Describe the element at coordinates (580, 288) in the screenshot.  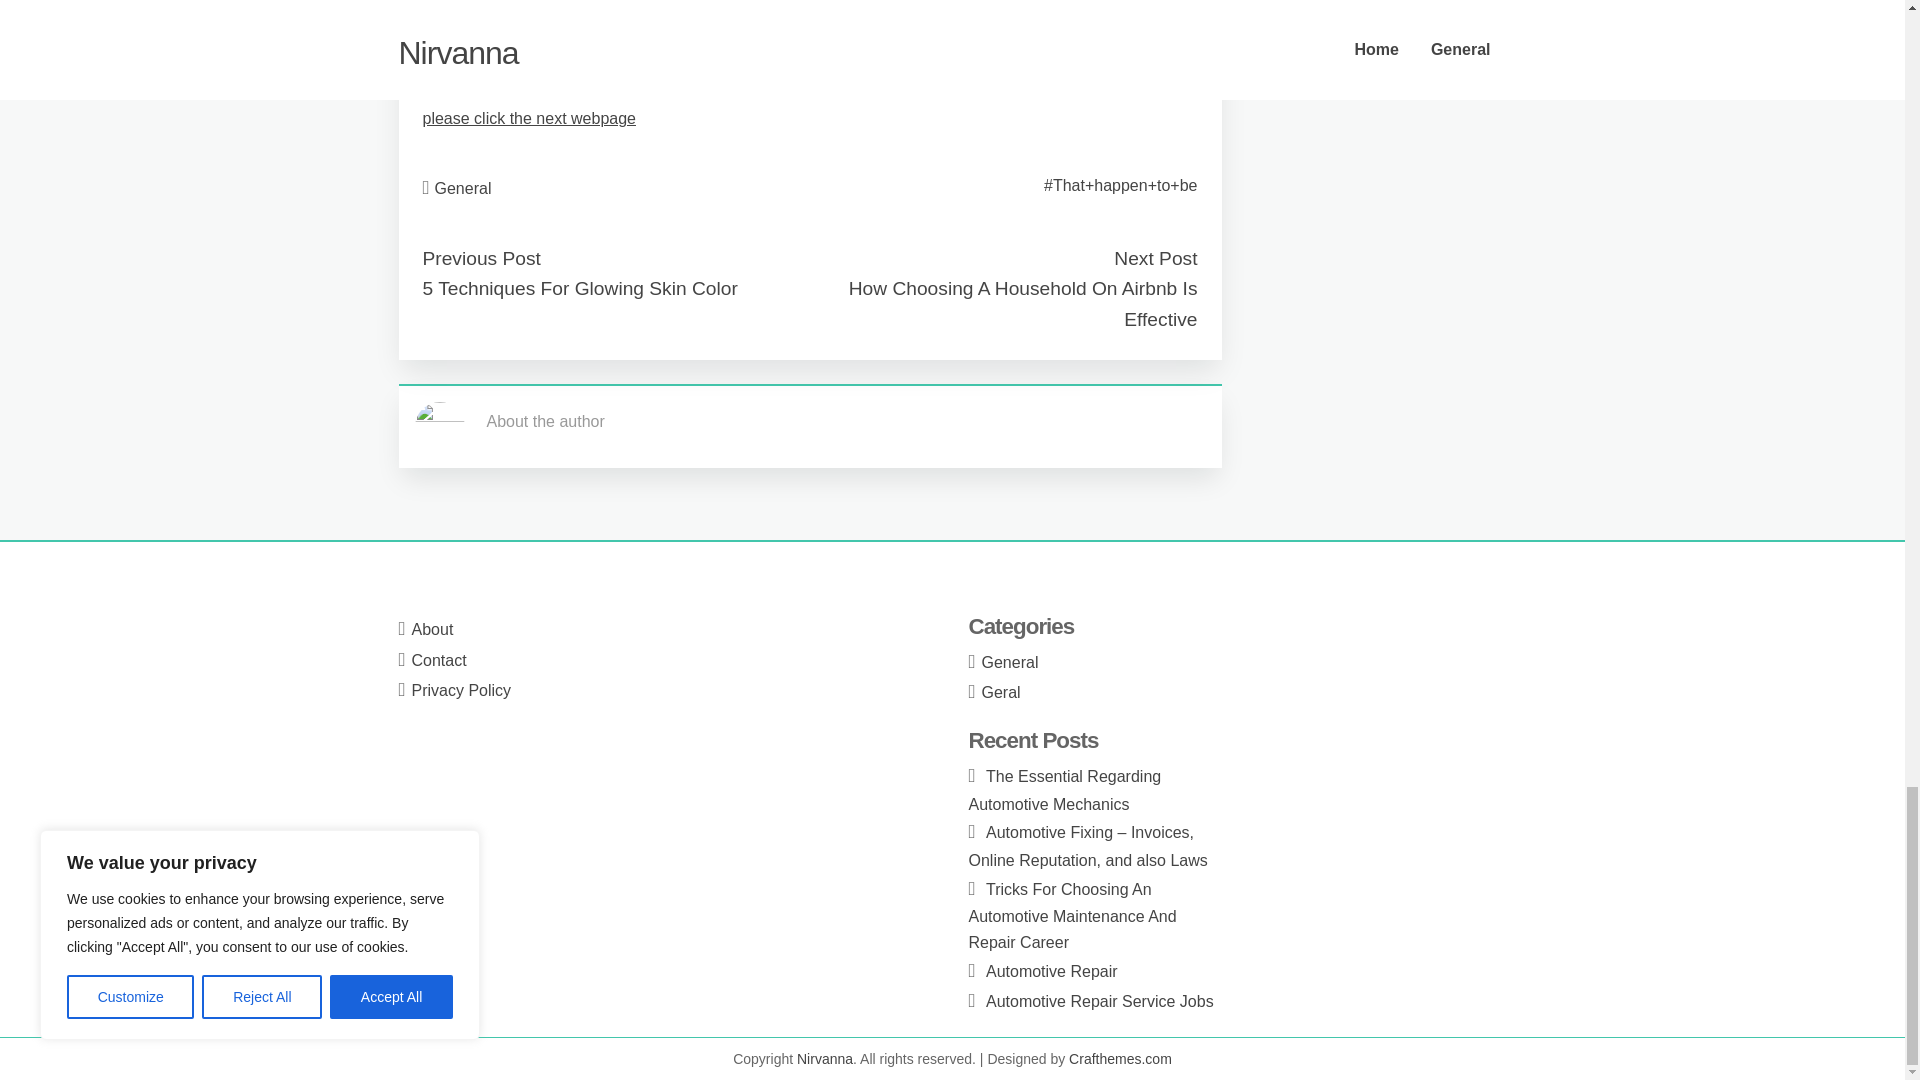
I see `5 Techniques For Glowing Skin Color` at that location.